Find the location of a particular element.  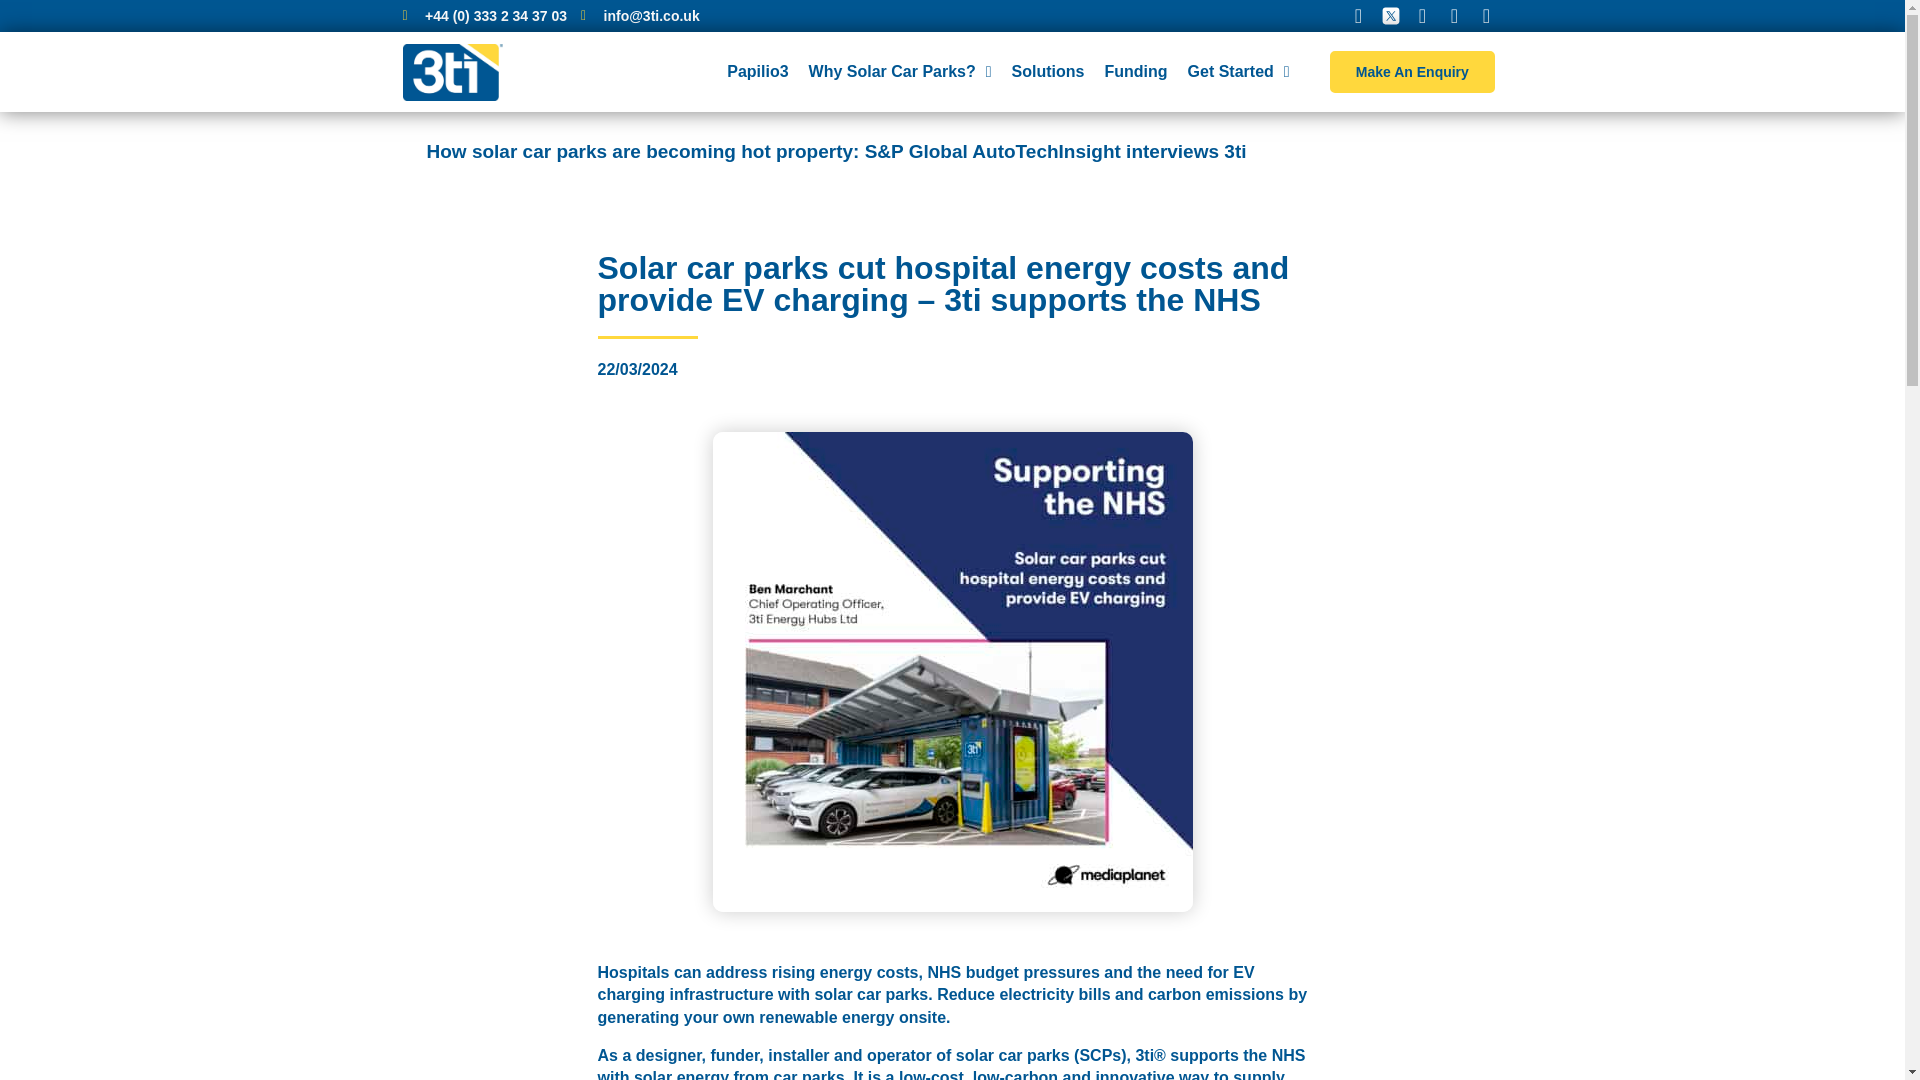

Papilio3 is located at coordinates (757, 72).